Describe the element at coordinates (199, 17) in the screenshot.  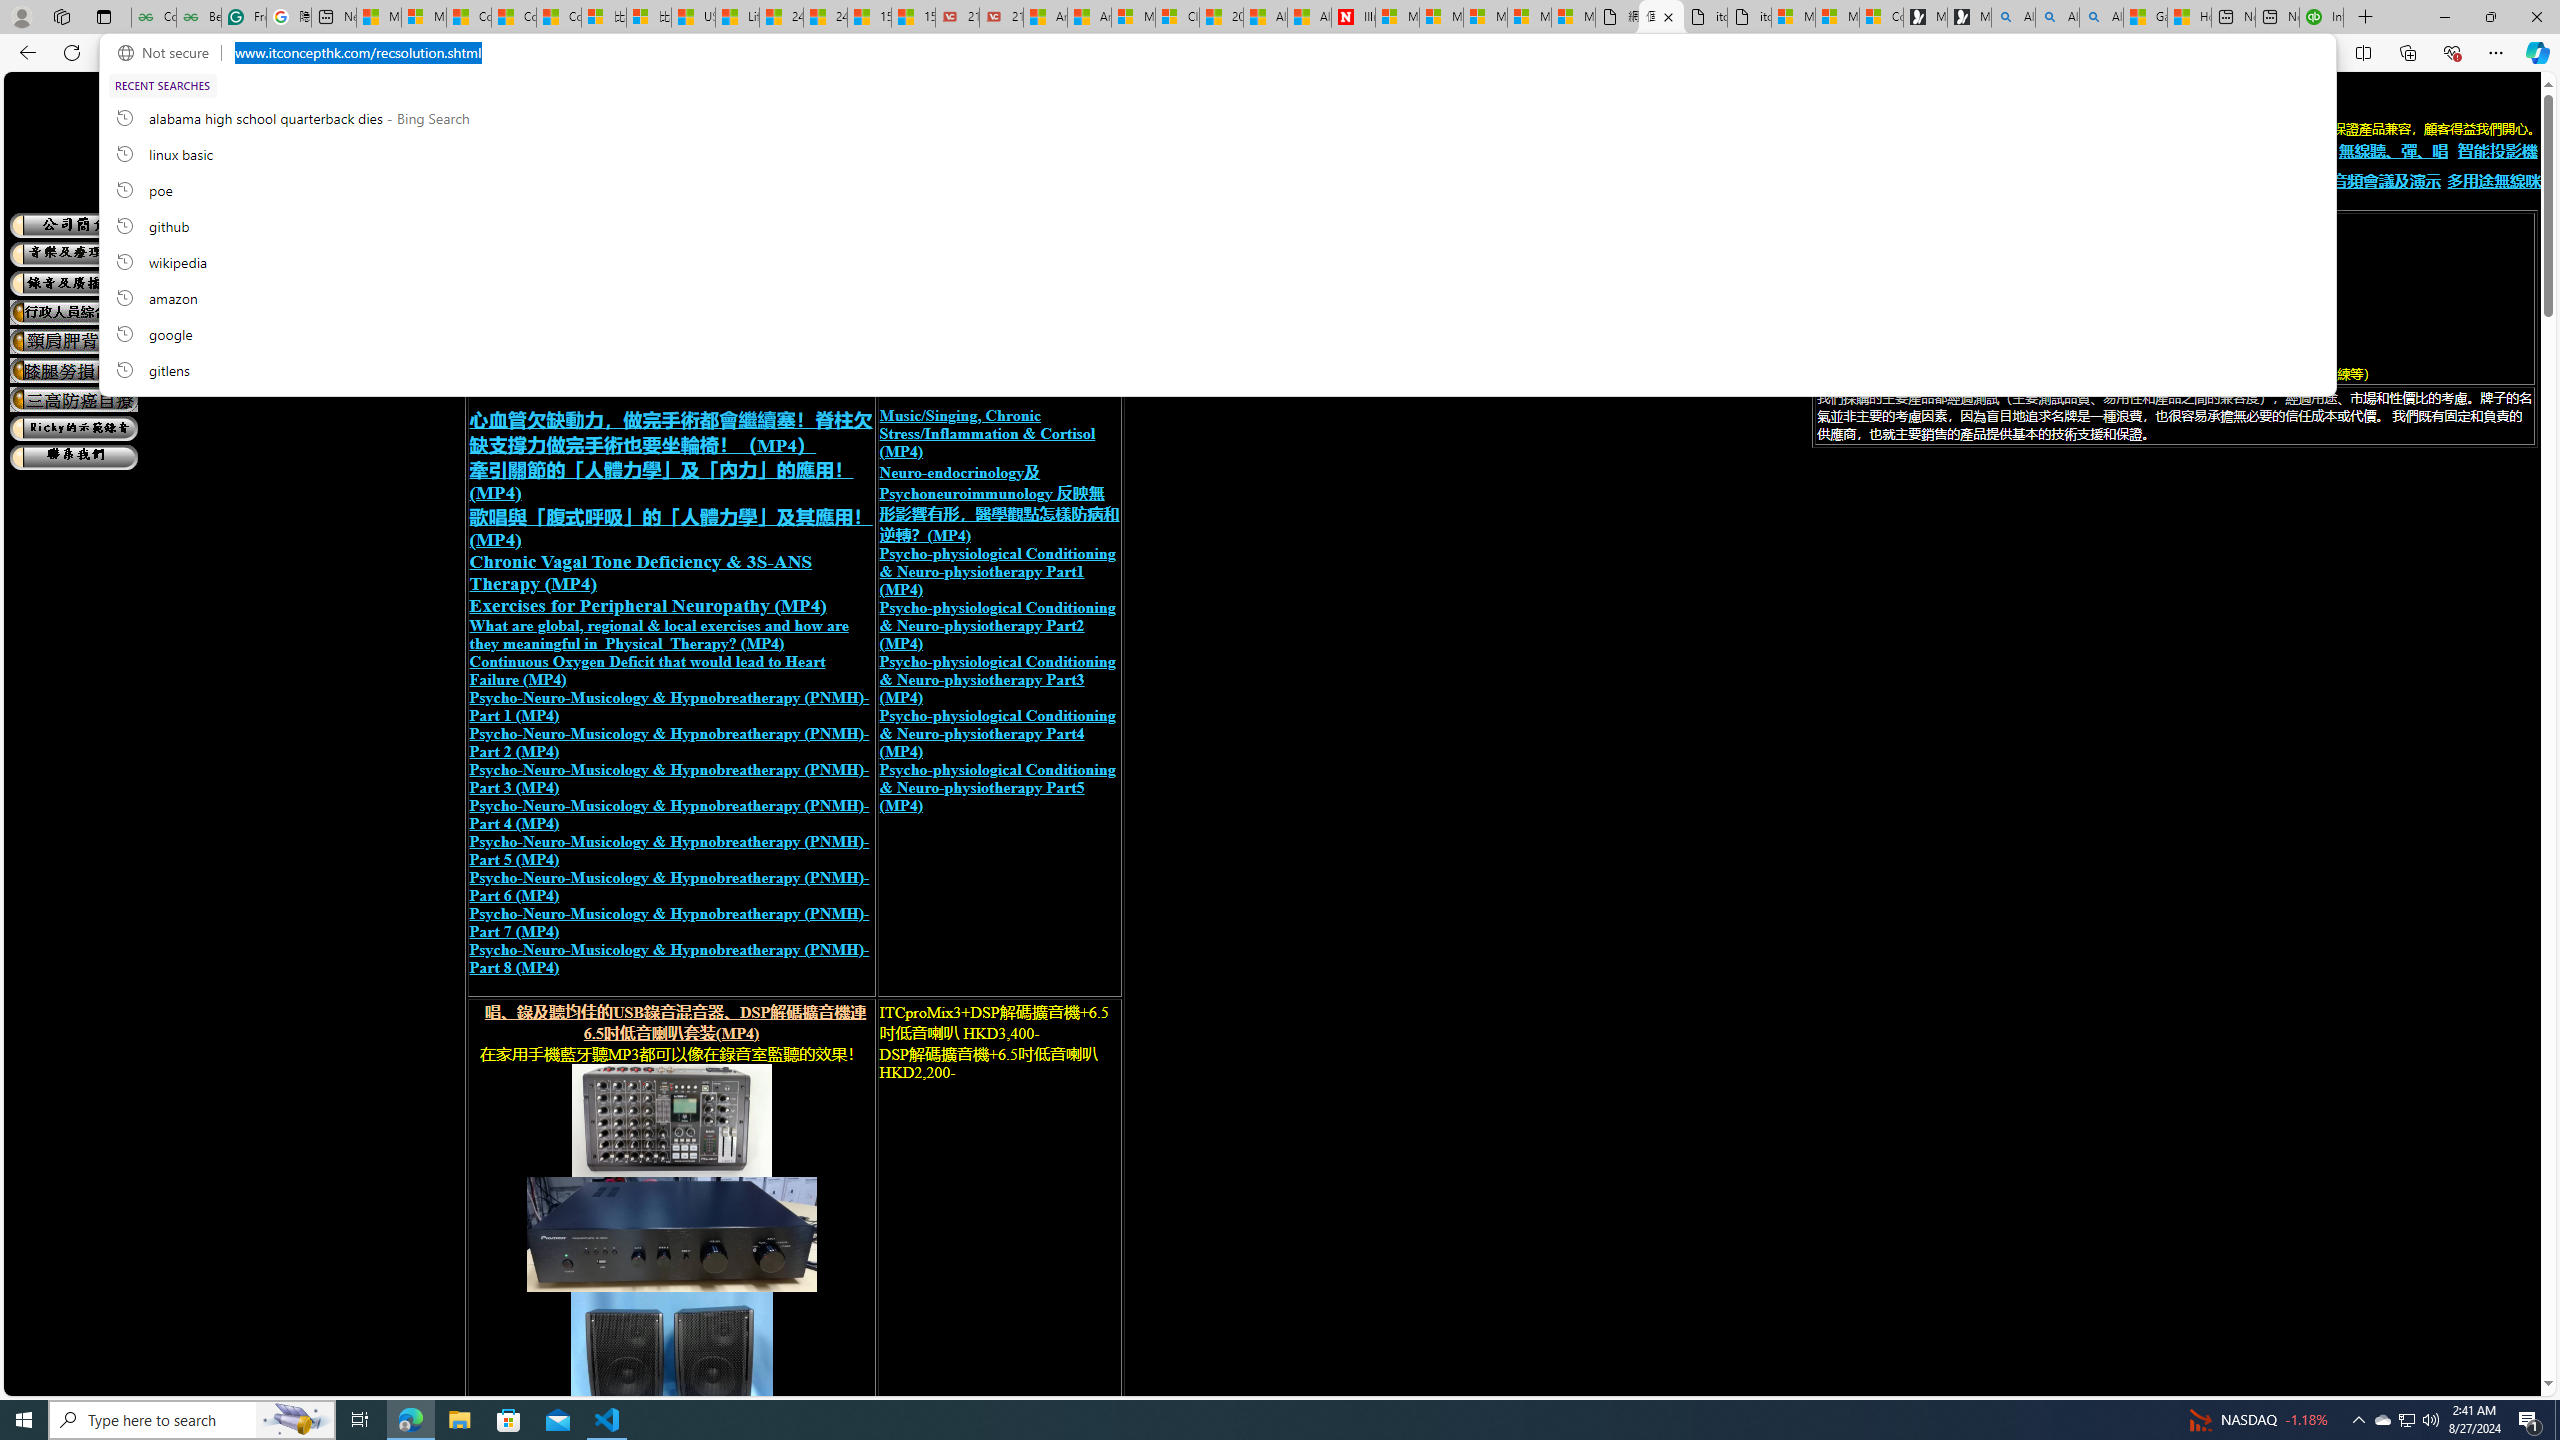
I see `Best SSL Certificates Provider in India - GeeksforGeeks` at that location.